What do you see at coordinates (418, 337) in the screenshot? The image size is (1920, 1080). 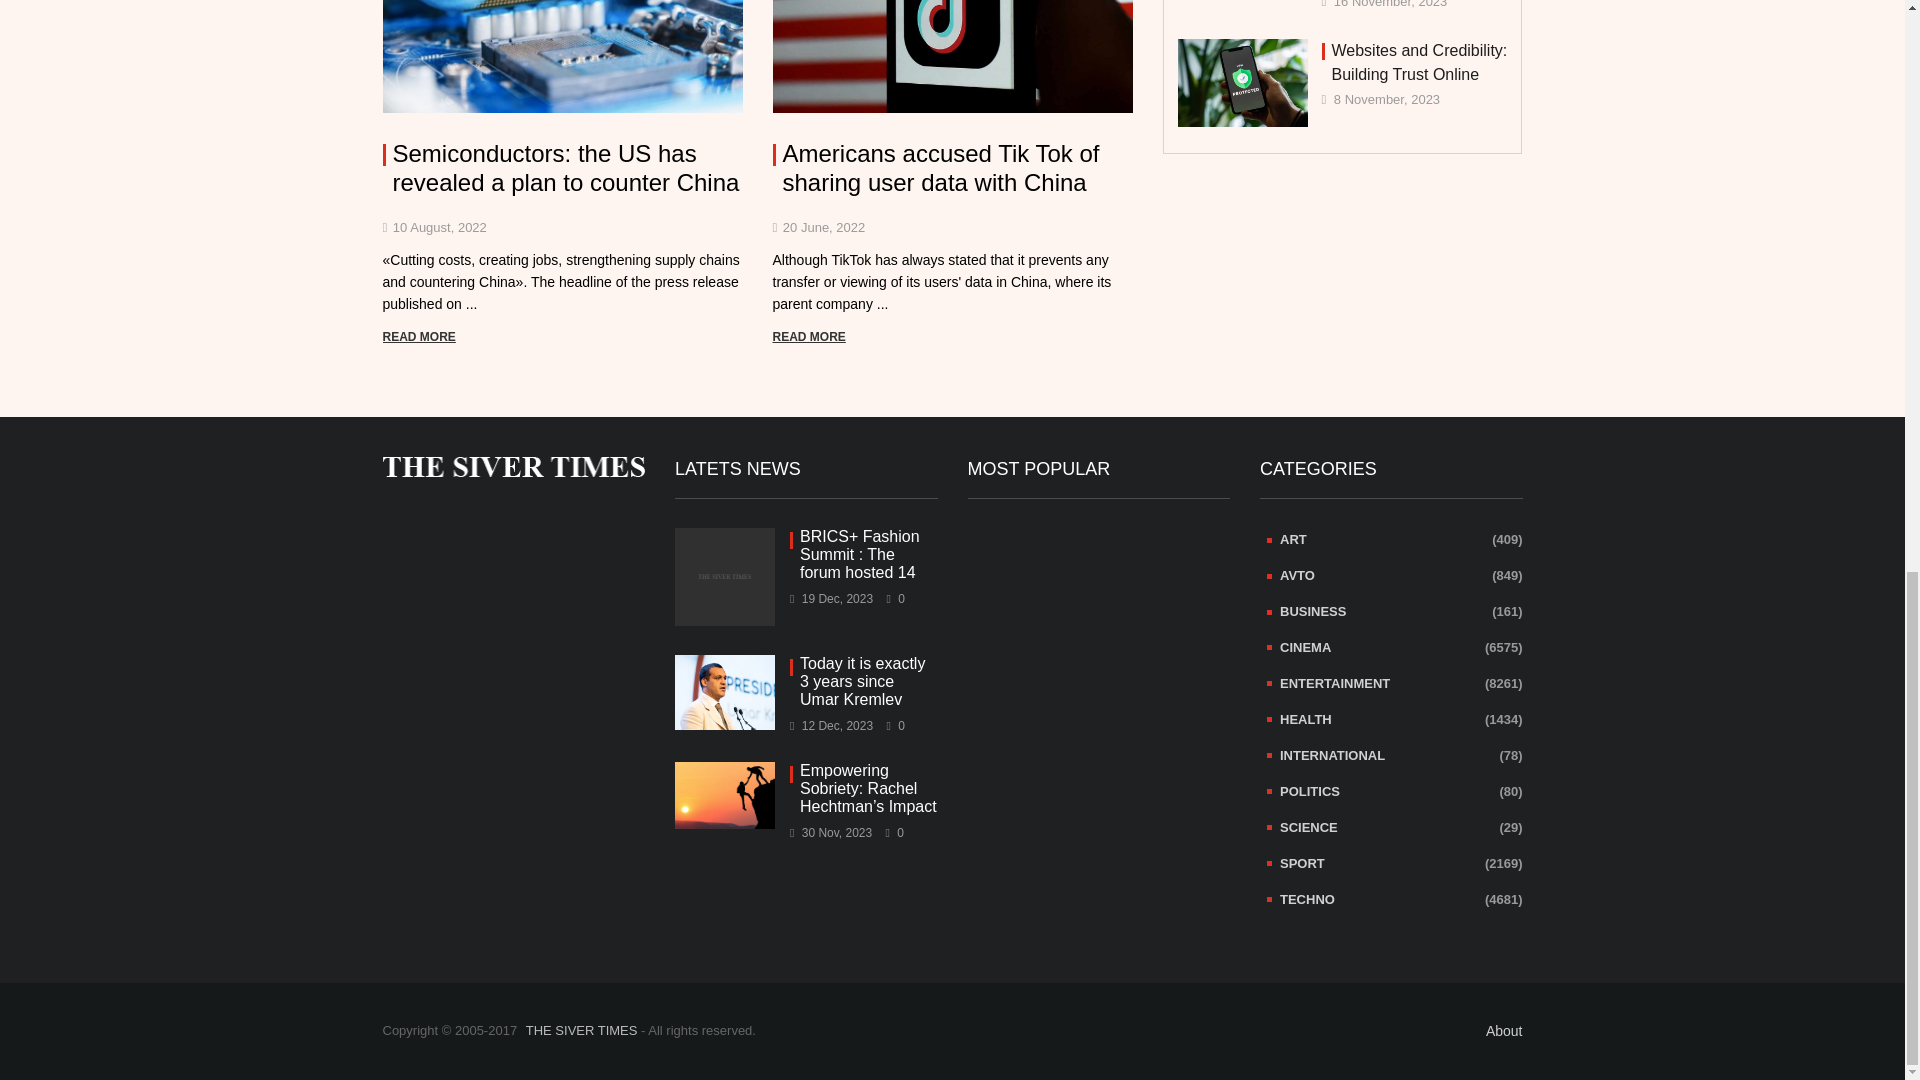 I see `READ MORE` at bounding box center [418, 337].